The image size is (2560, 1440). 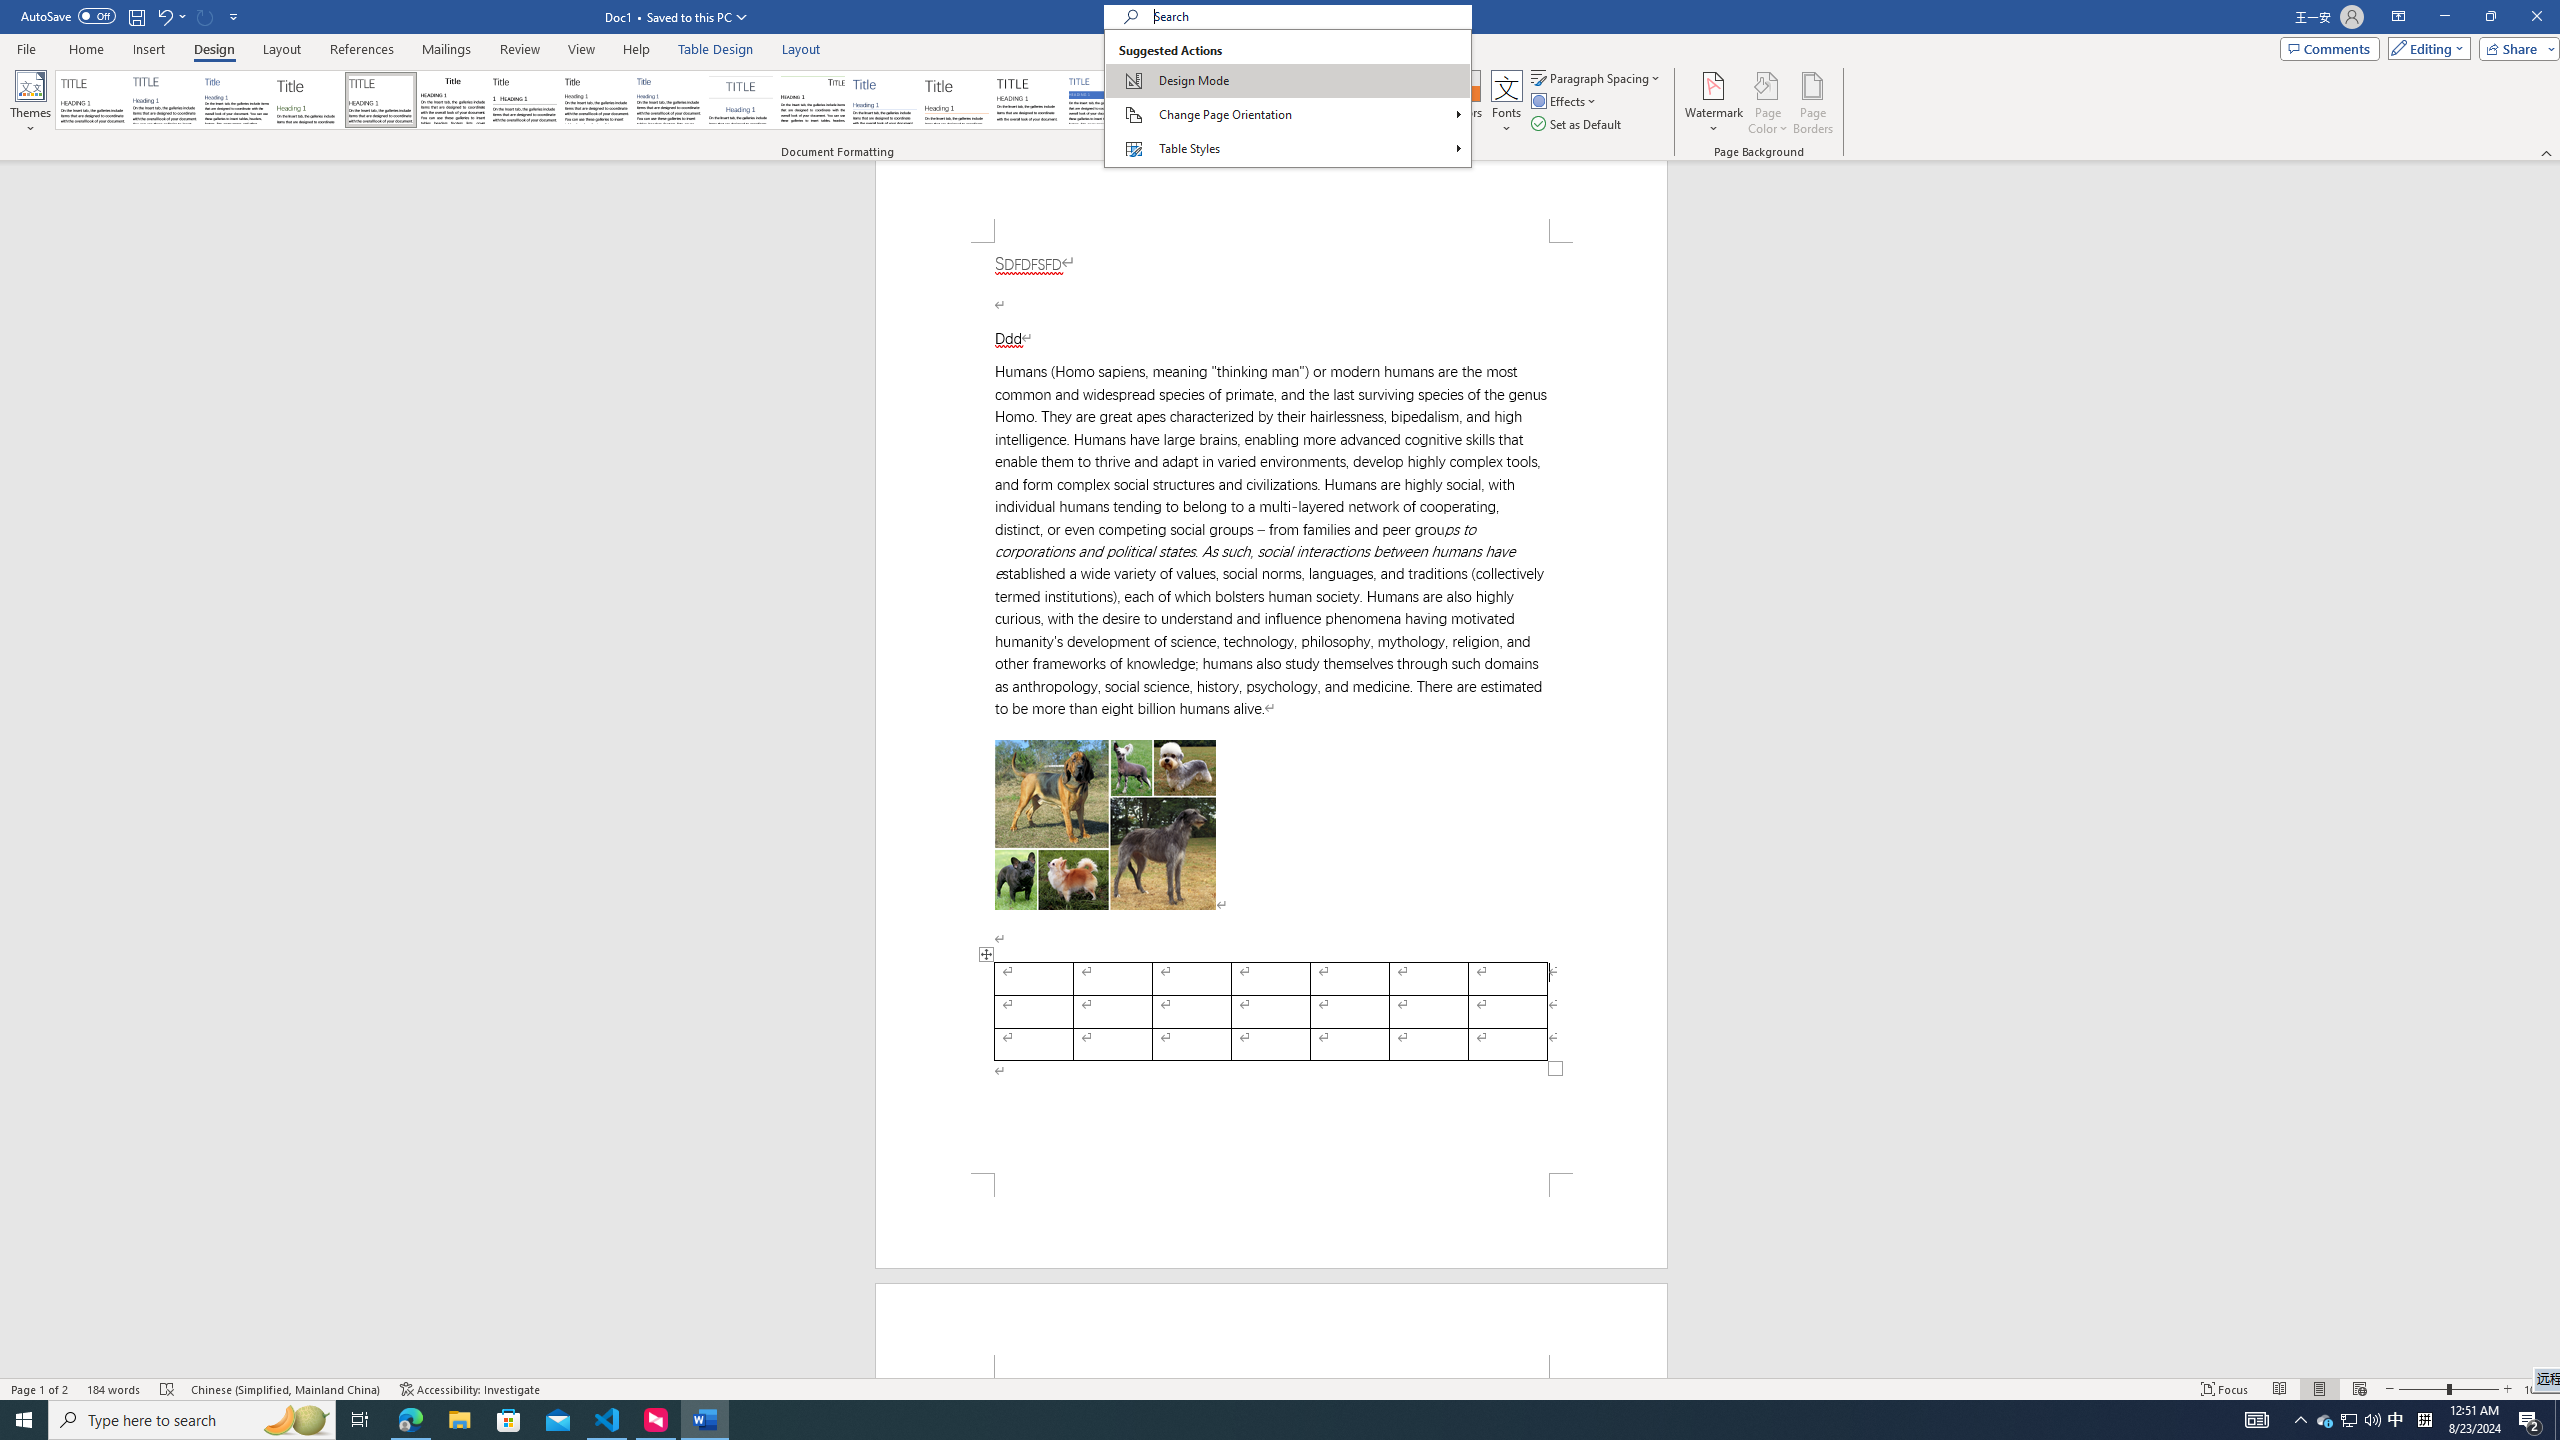 What do you see at coordinates (170, 16) in the screenshot?
I see `Undo Apply Quick Style Set` at bounding box center [170, 16].